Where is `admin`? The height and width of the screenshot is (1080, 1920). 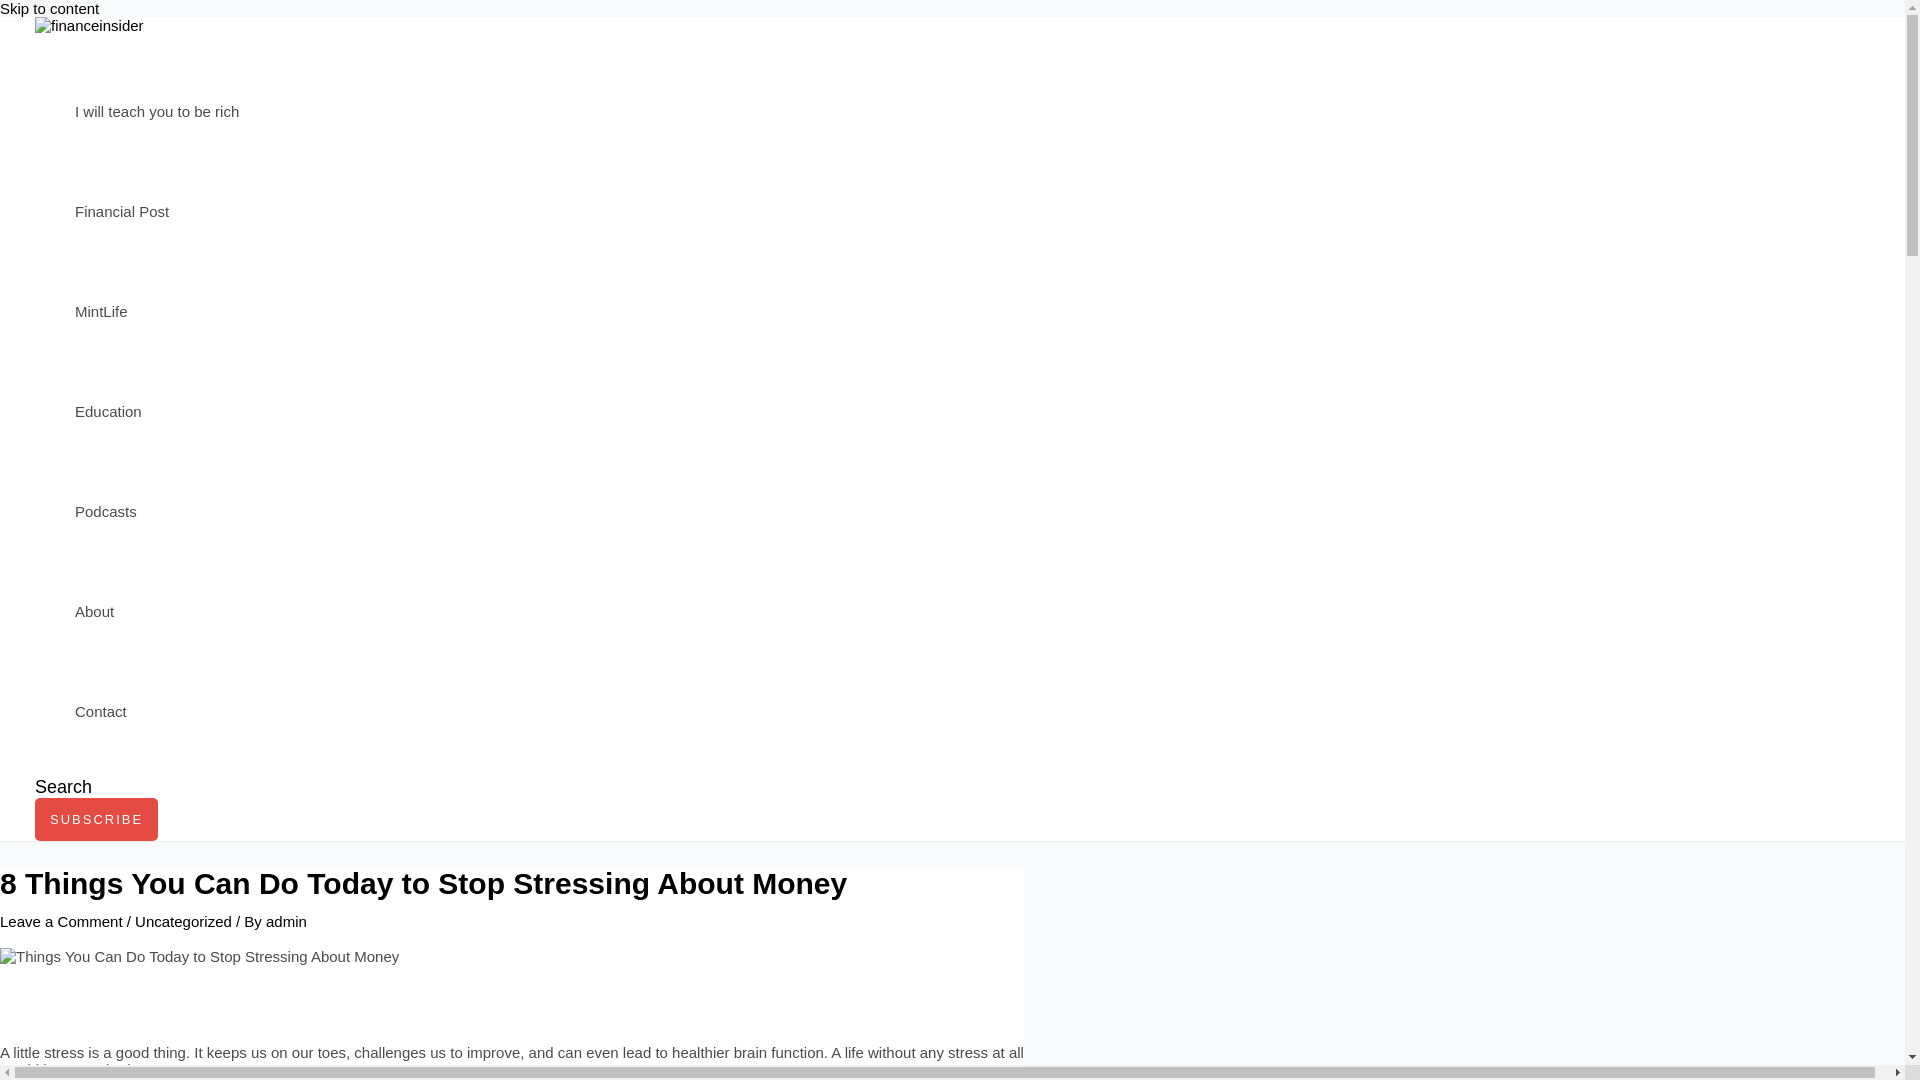
admin is located at coordinates (286, 920).